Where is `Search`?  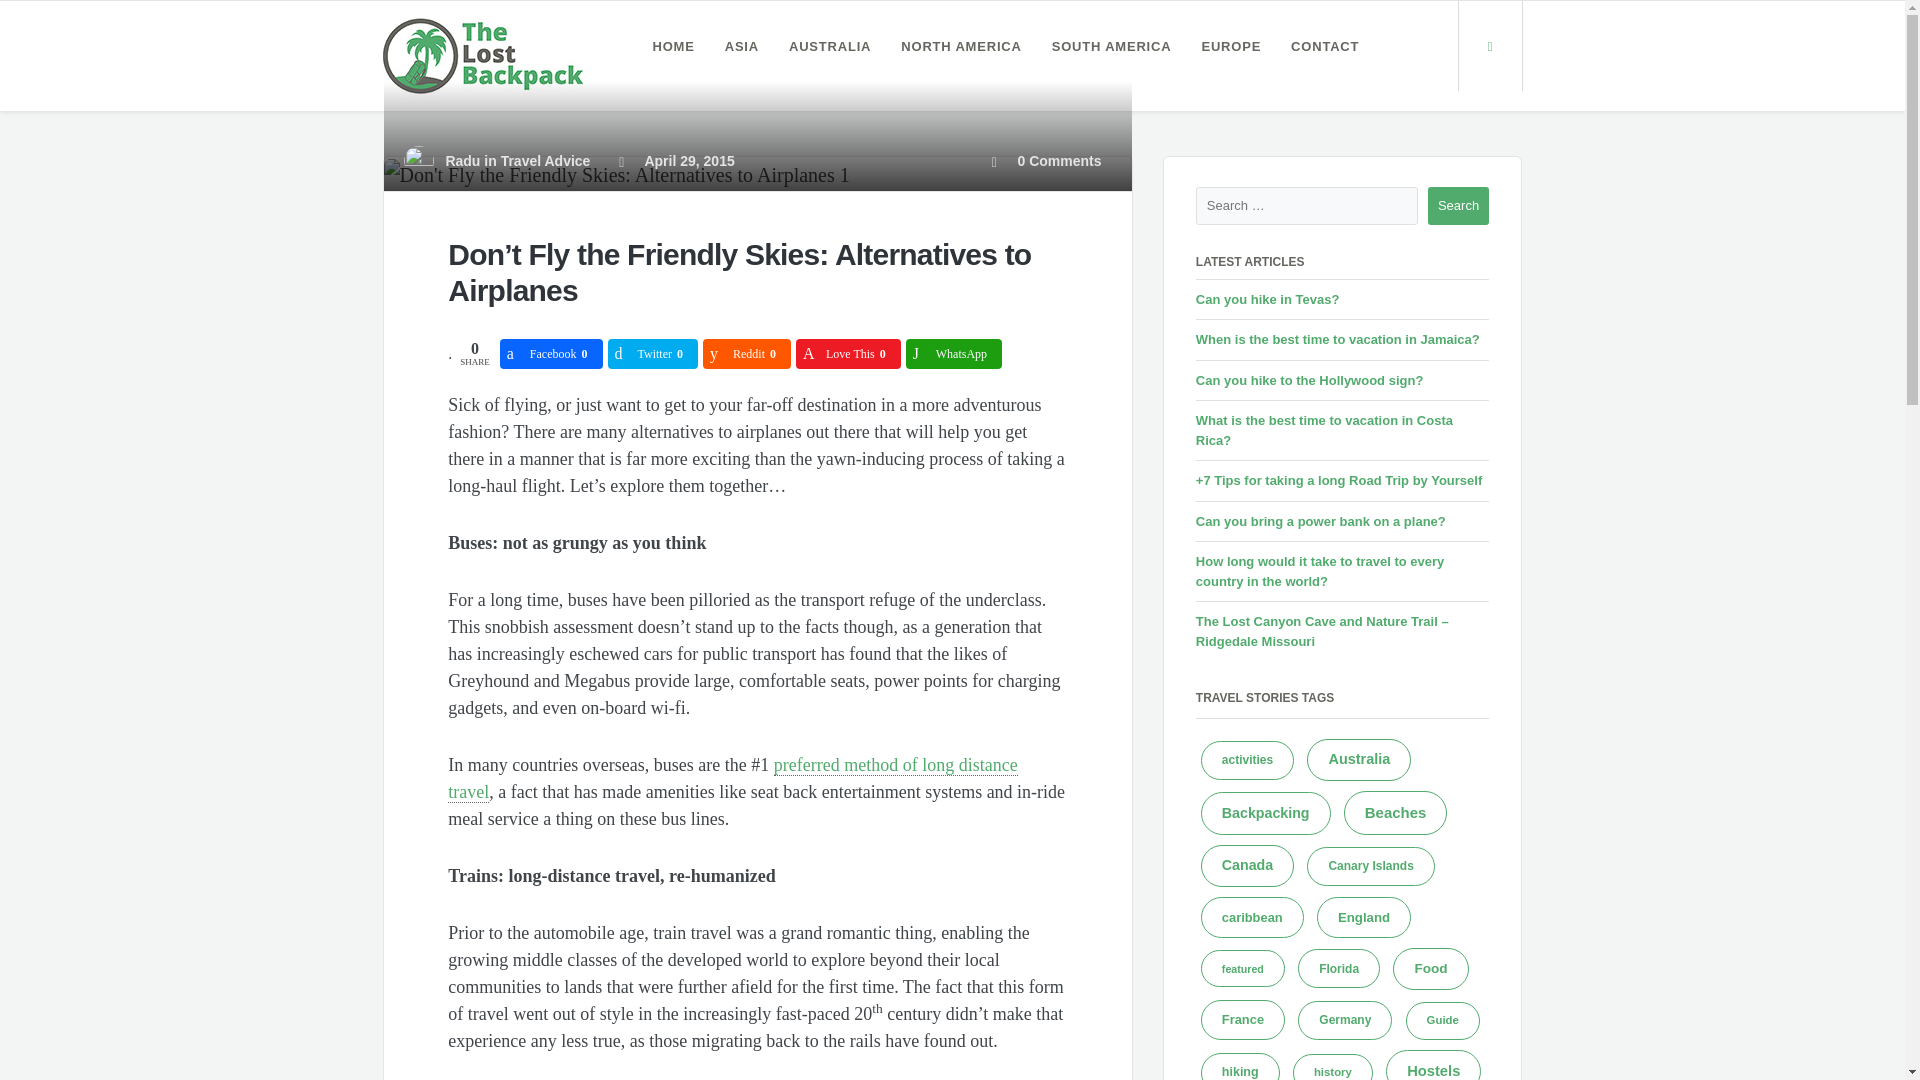 Search is located at coordinates (1458, 205).